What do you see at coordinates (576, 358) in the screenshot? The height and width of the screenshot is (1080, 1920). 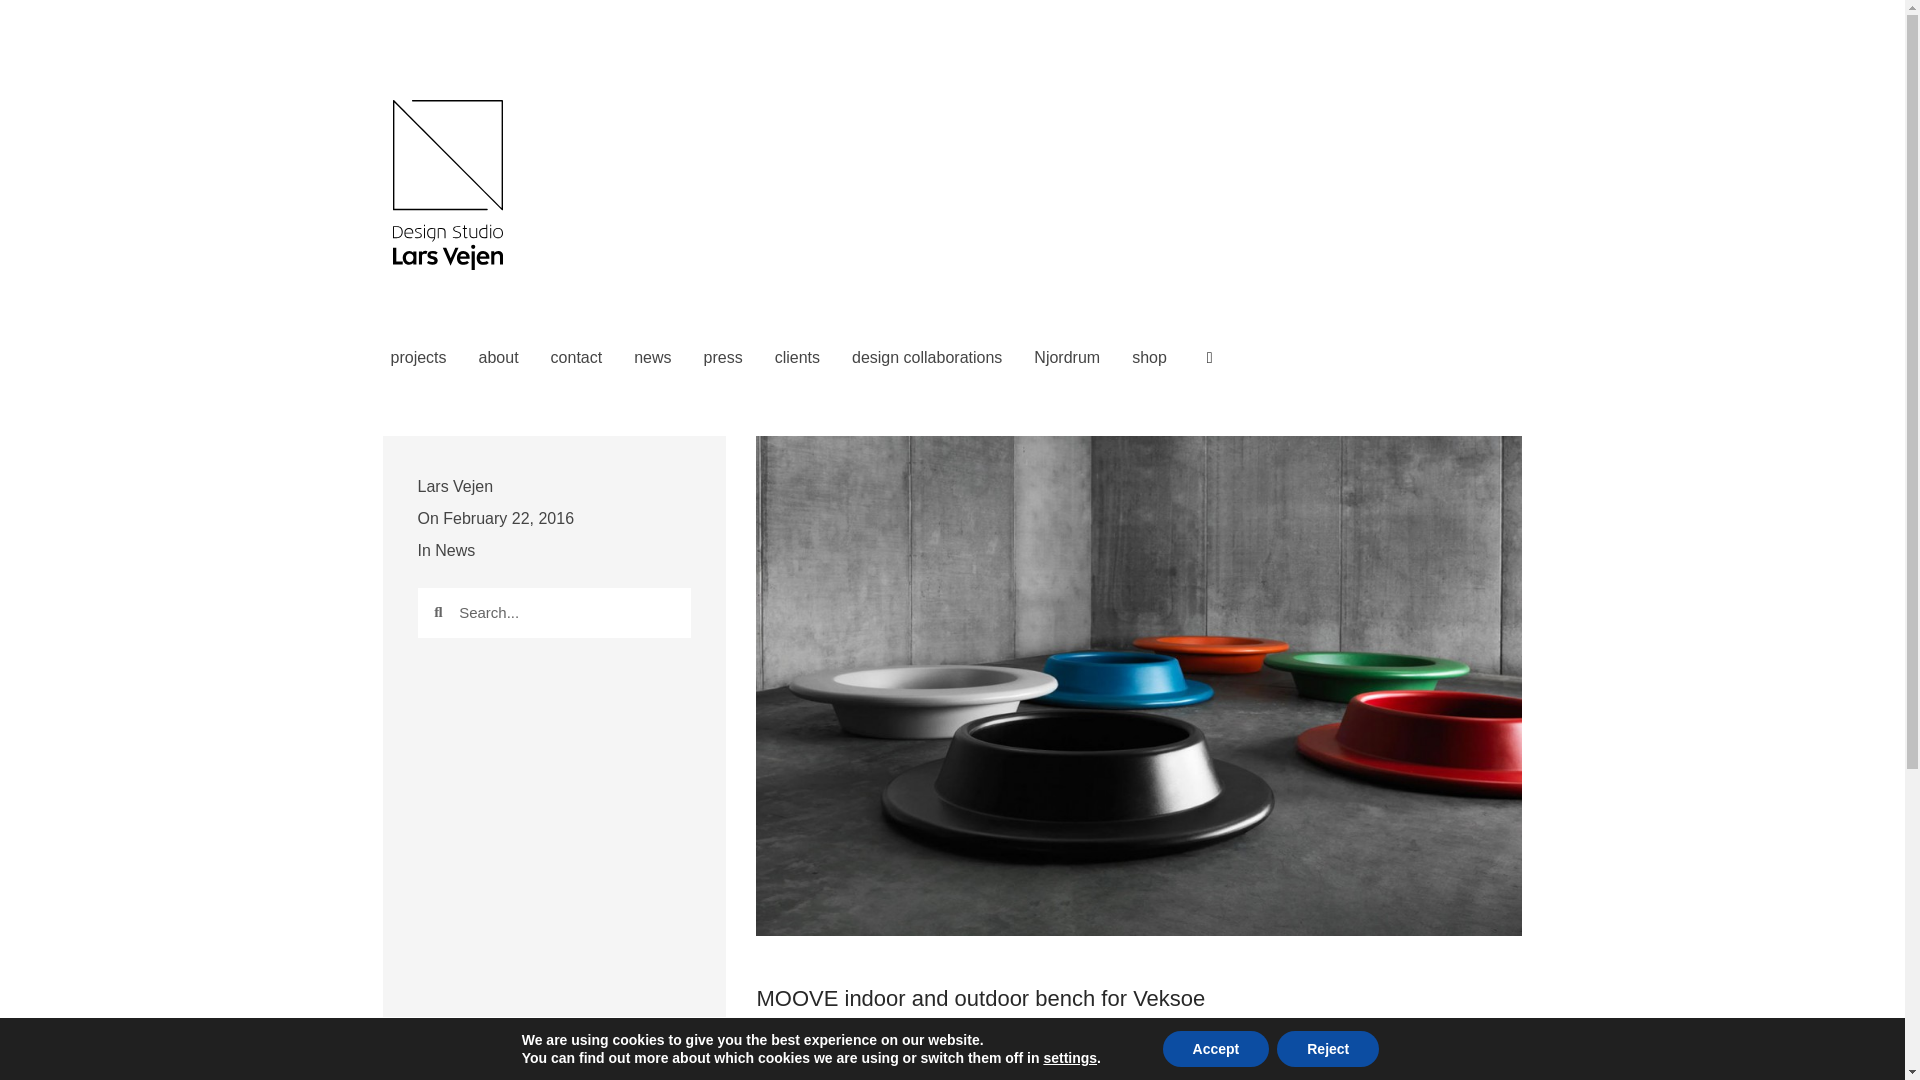 I see `contact` at bounding box center [576, 358].